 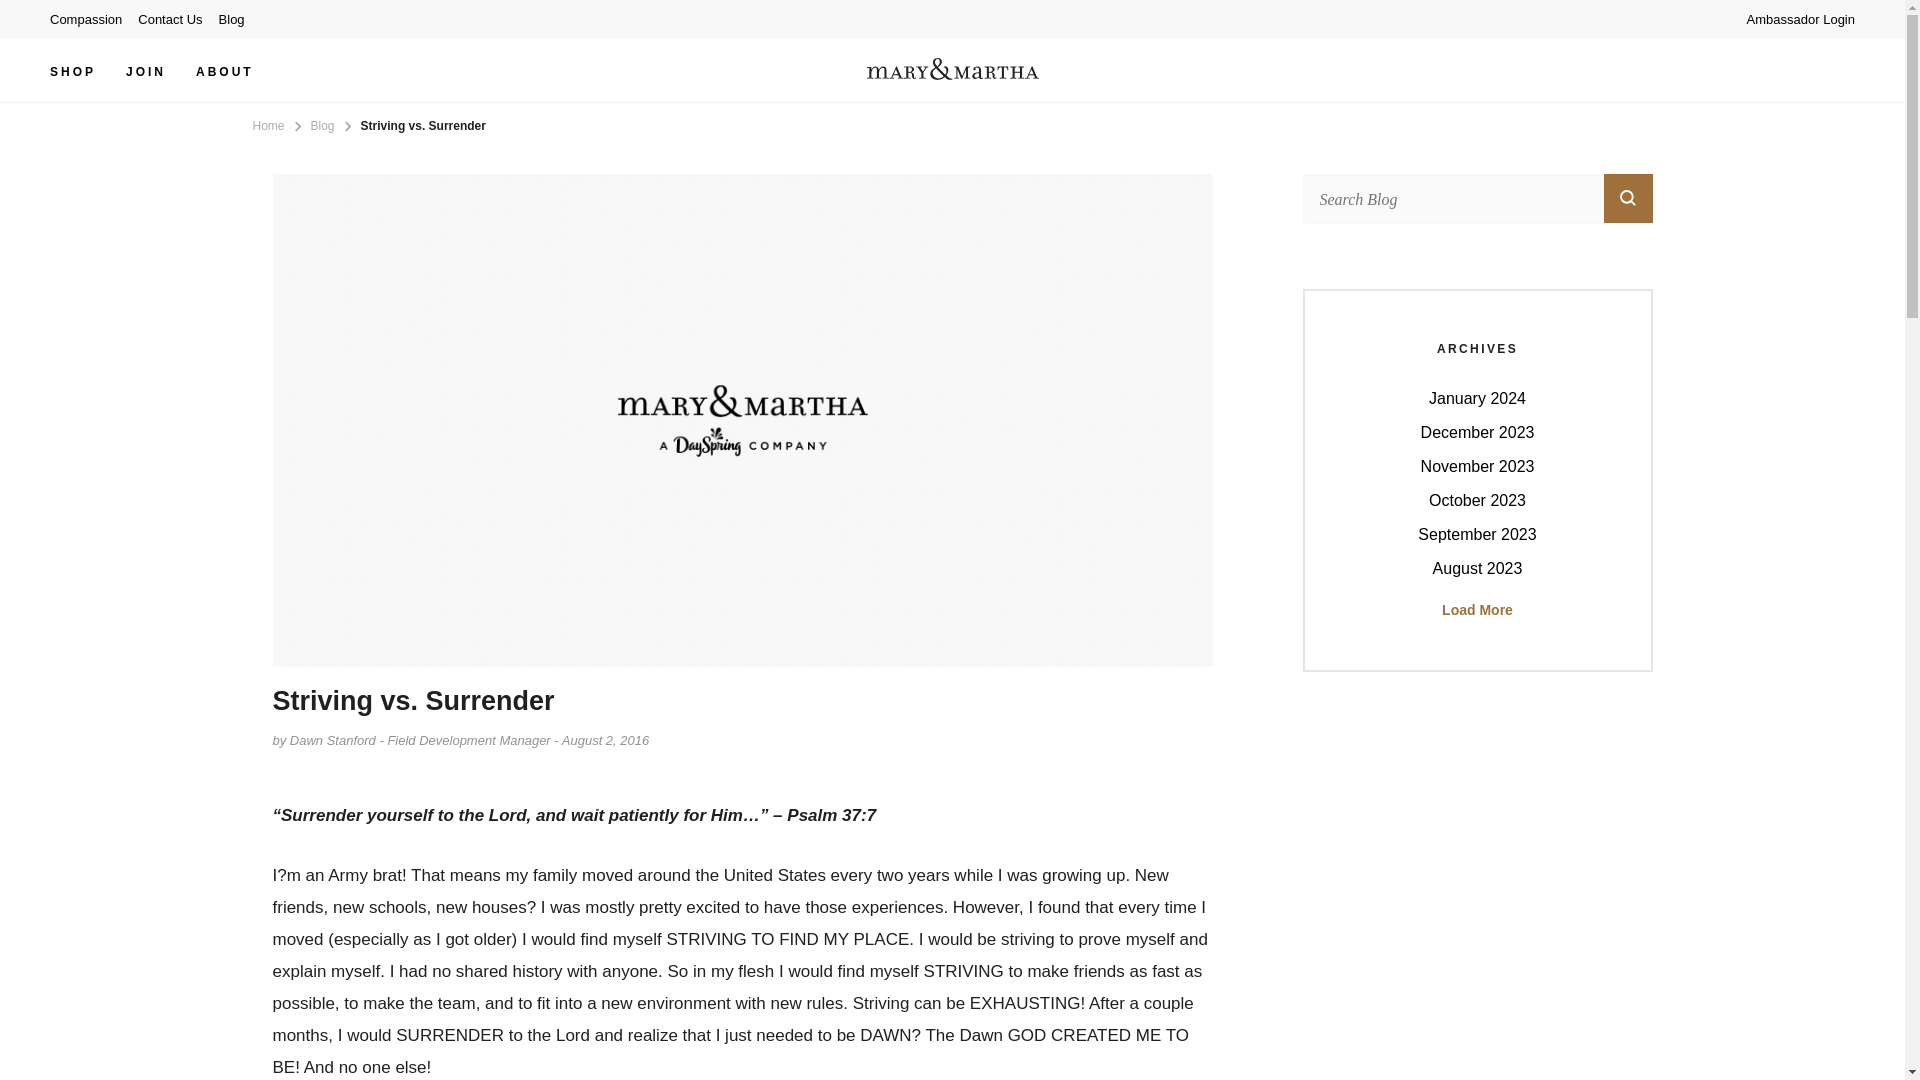 What do you see at coordinates (72, 70) in the screenshot?
I see `SHOP` at bounding box center [72, 70].